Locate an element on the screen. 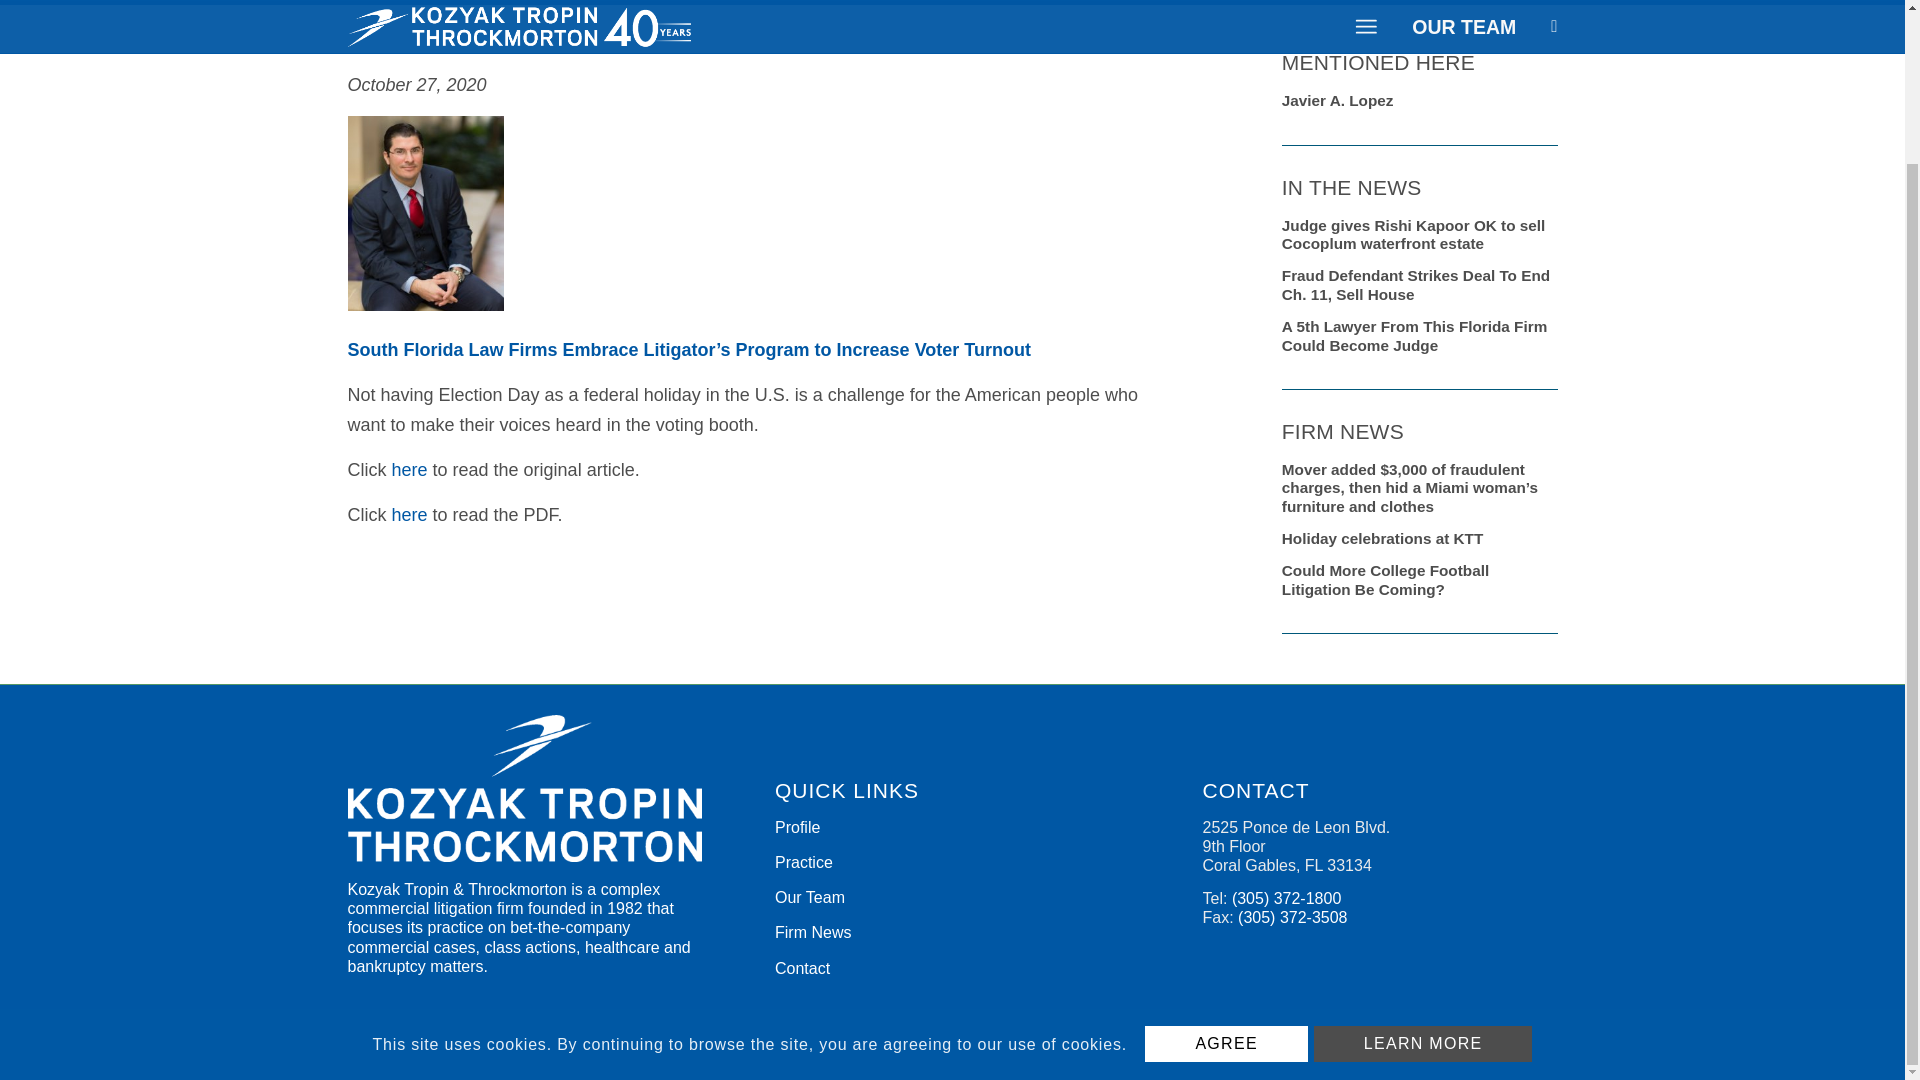 Image resolution: width=1920 pixels, height=1080 pixels. Javier A. Lopez is located at coordinates (1420, 98).